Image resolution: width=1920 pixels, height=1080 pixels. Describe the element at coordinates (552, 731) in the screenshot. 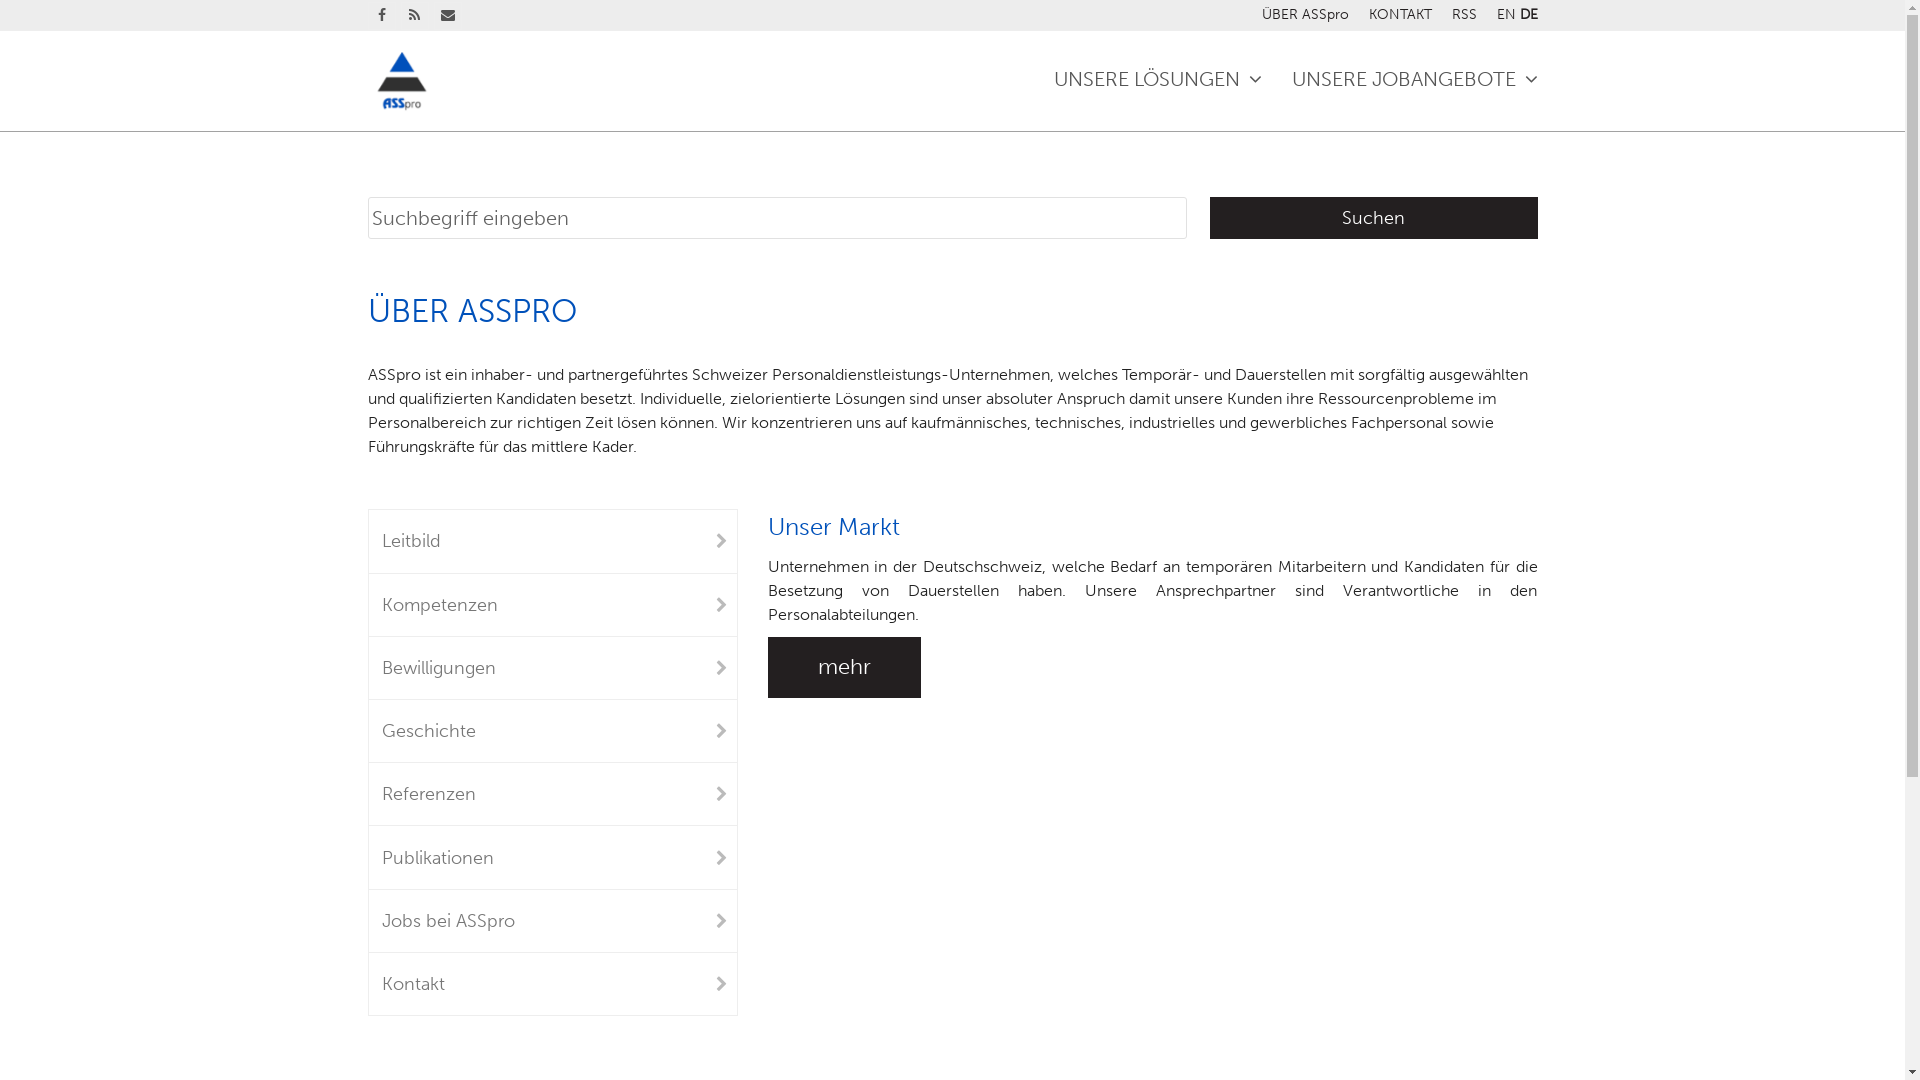

I see `Geschichte` at that location.